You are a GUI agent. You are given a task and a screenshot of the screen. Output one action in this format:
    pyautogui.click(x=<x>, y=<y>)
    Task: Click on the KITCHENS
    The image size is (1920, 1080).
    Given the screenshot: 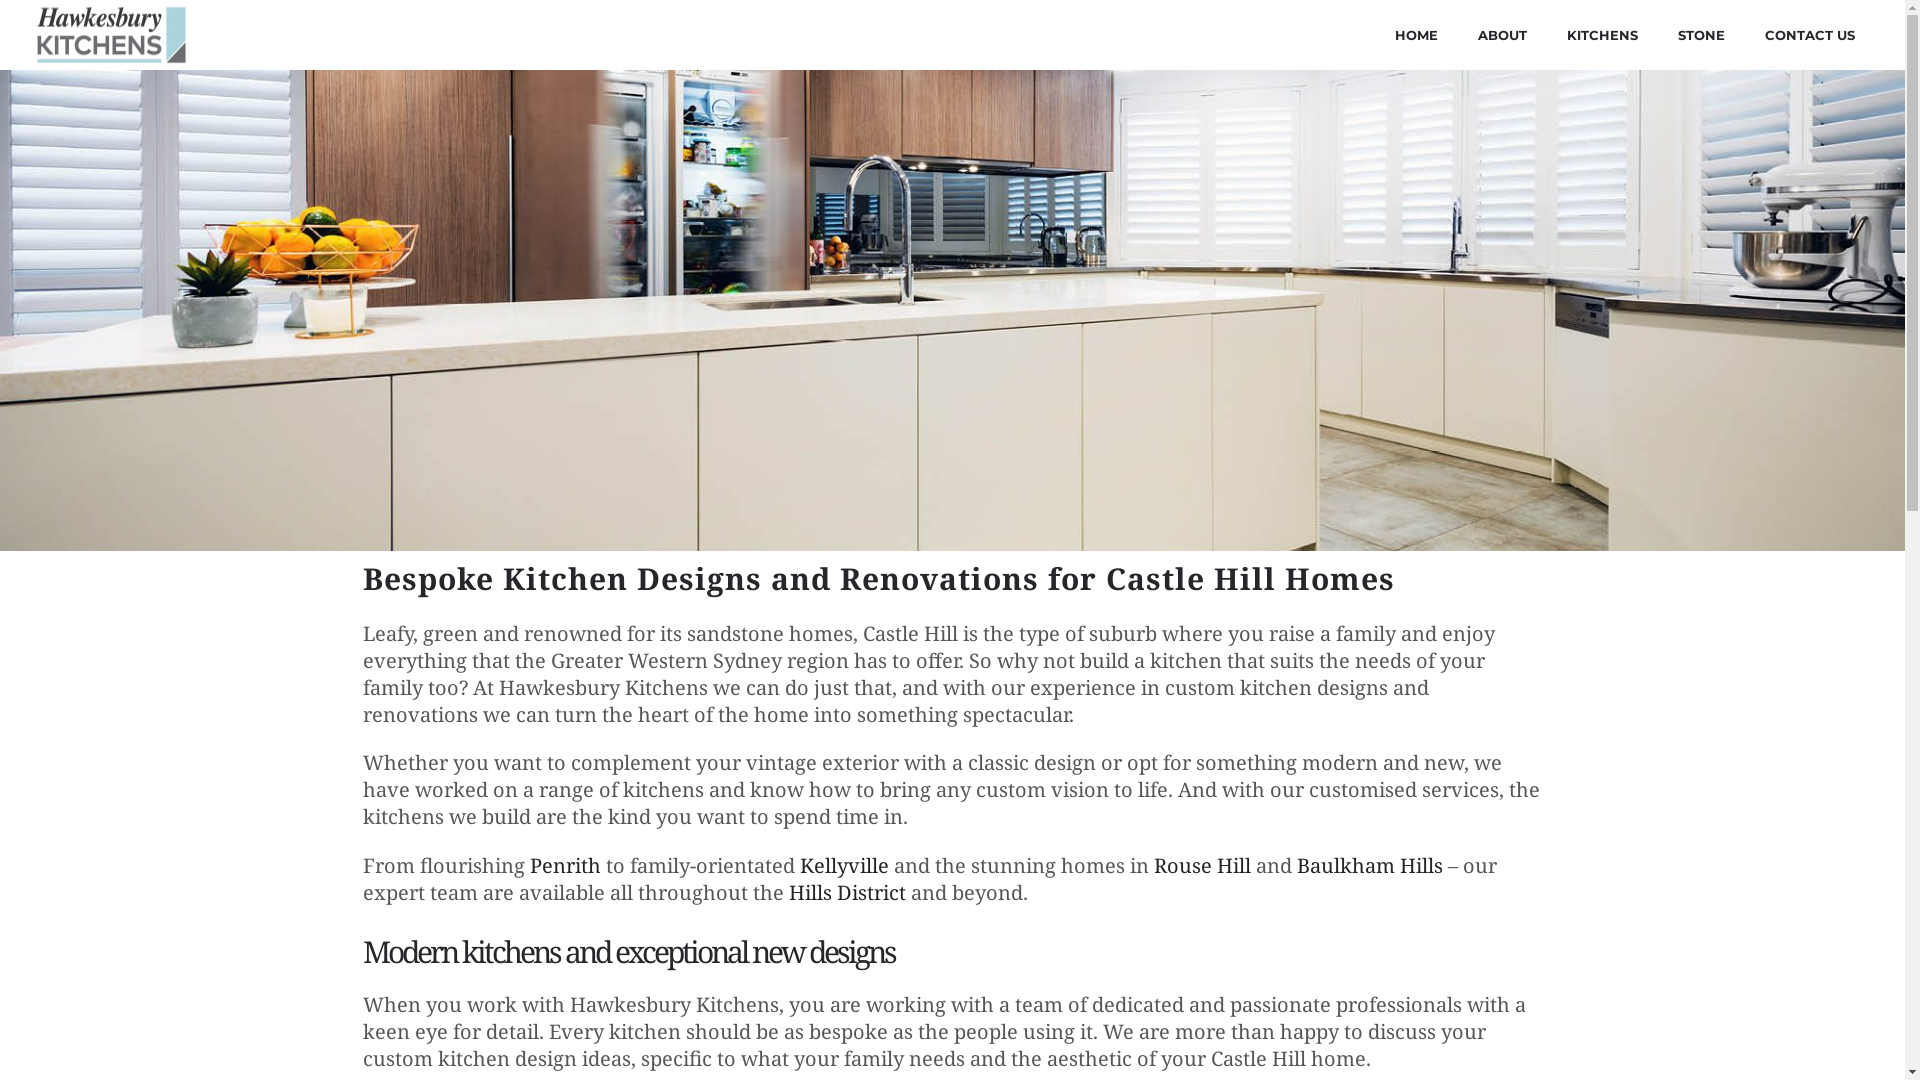 What is the action you would take?
    pyautogui.click(x=1602, y=35)
    